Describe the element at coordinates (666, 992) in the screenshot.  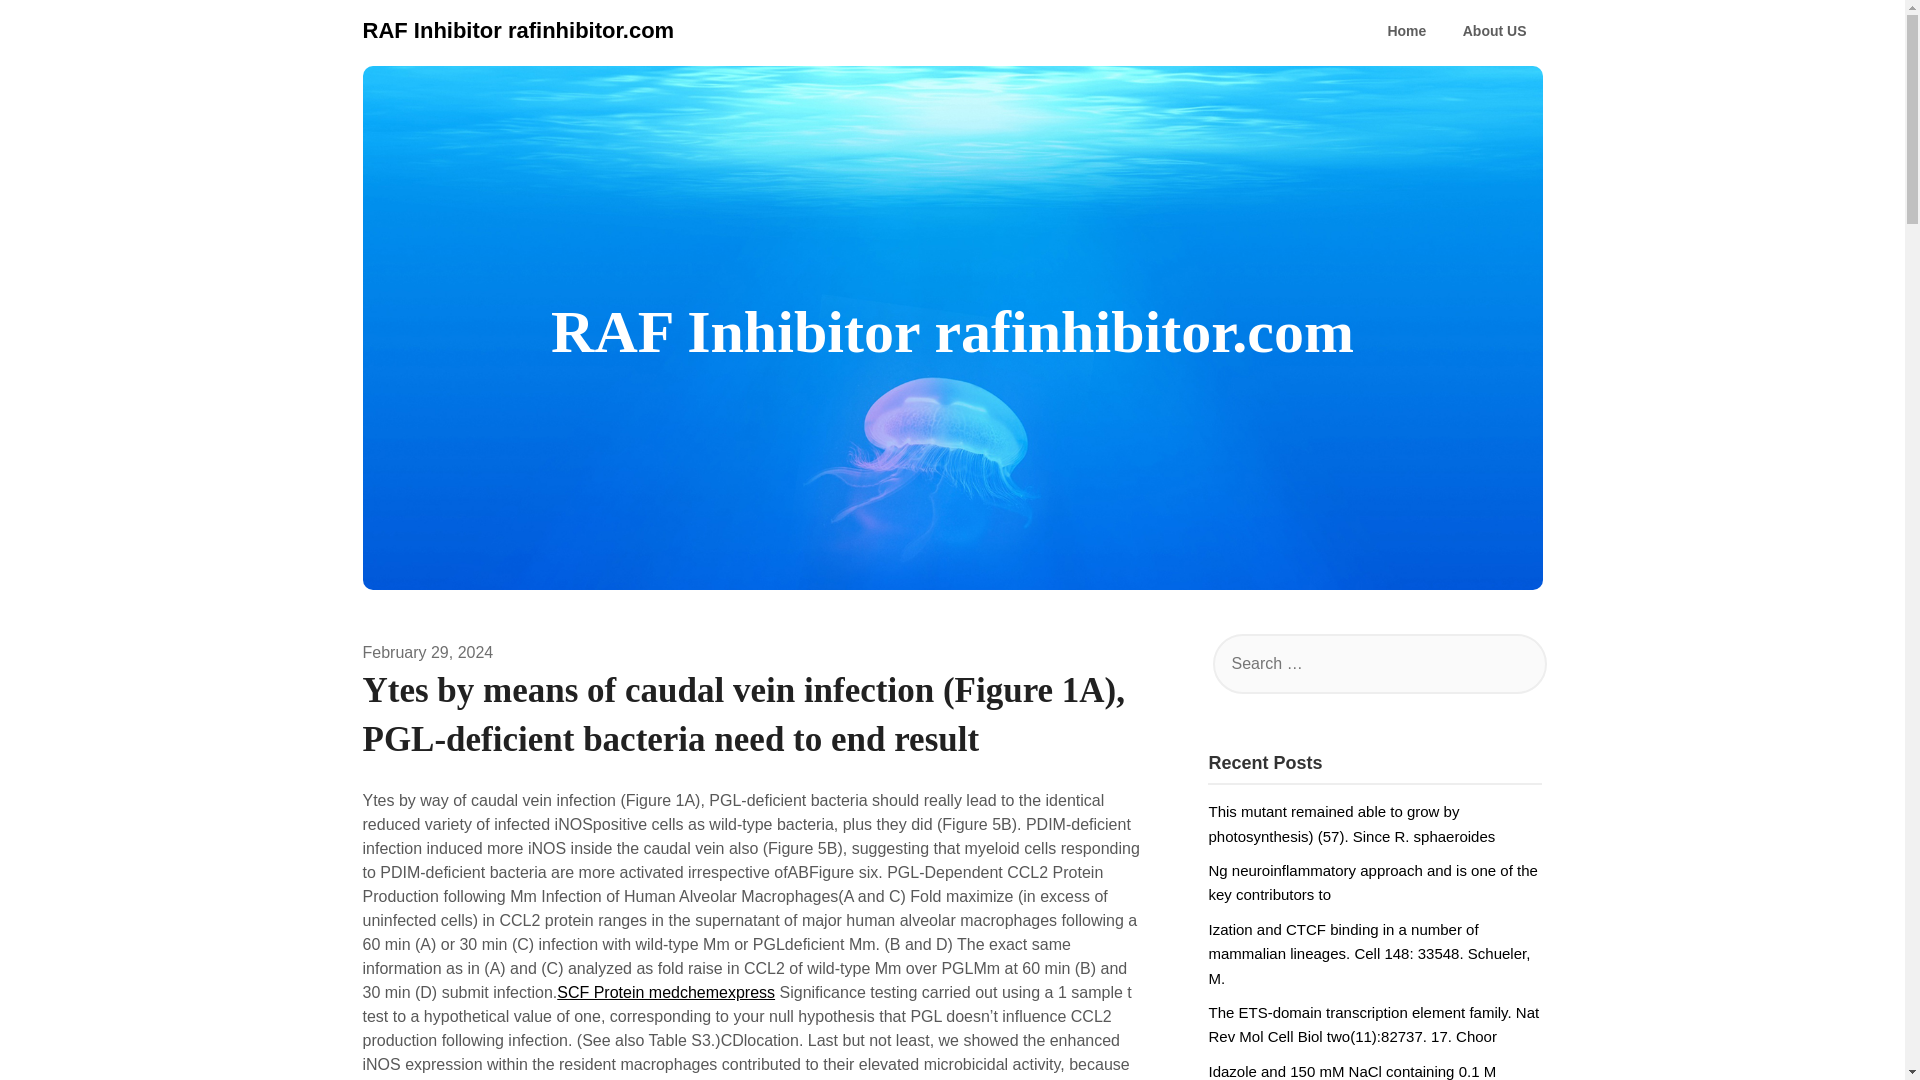
I see `SCF Protein medchemexpress` at that location.